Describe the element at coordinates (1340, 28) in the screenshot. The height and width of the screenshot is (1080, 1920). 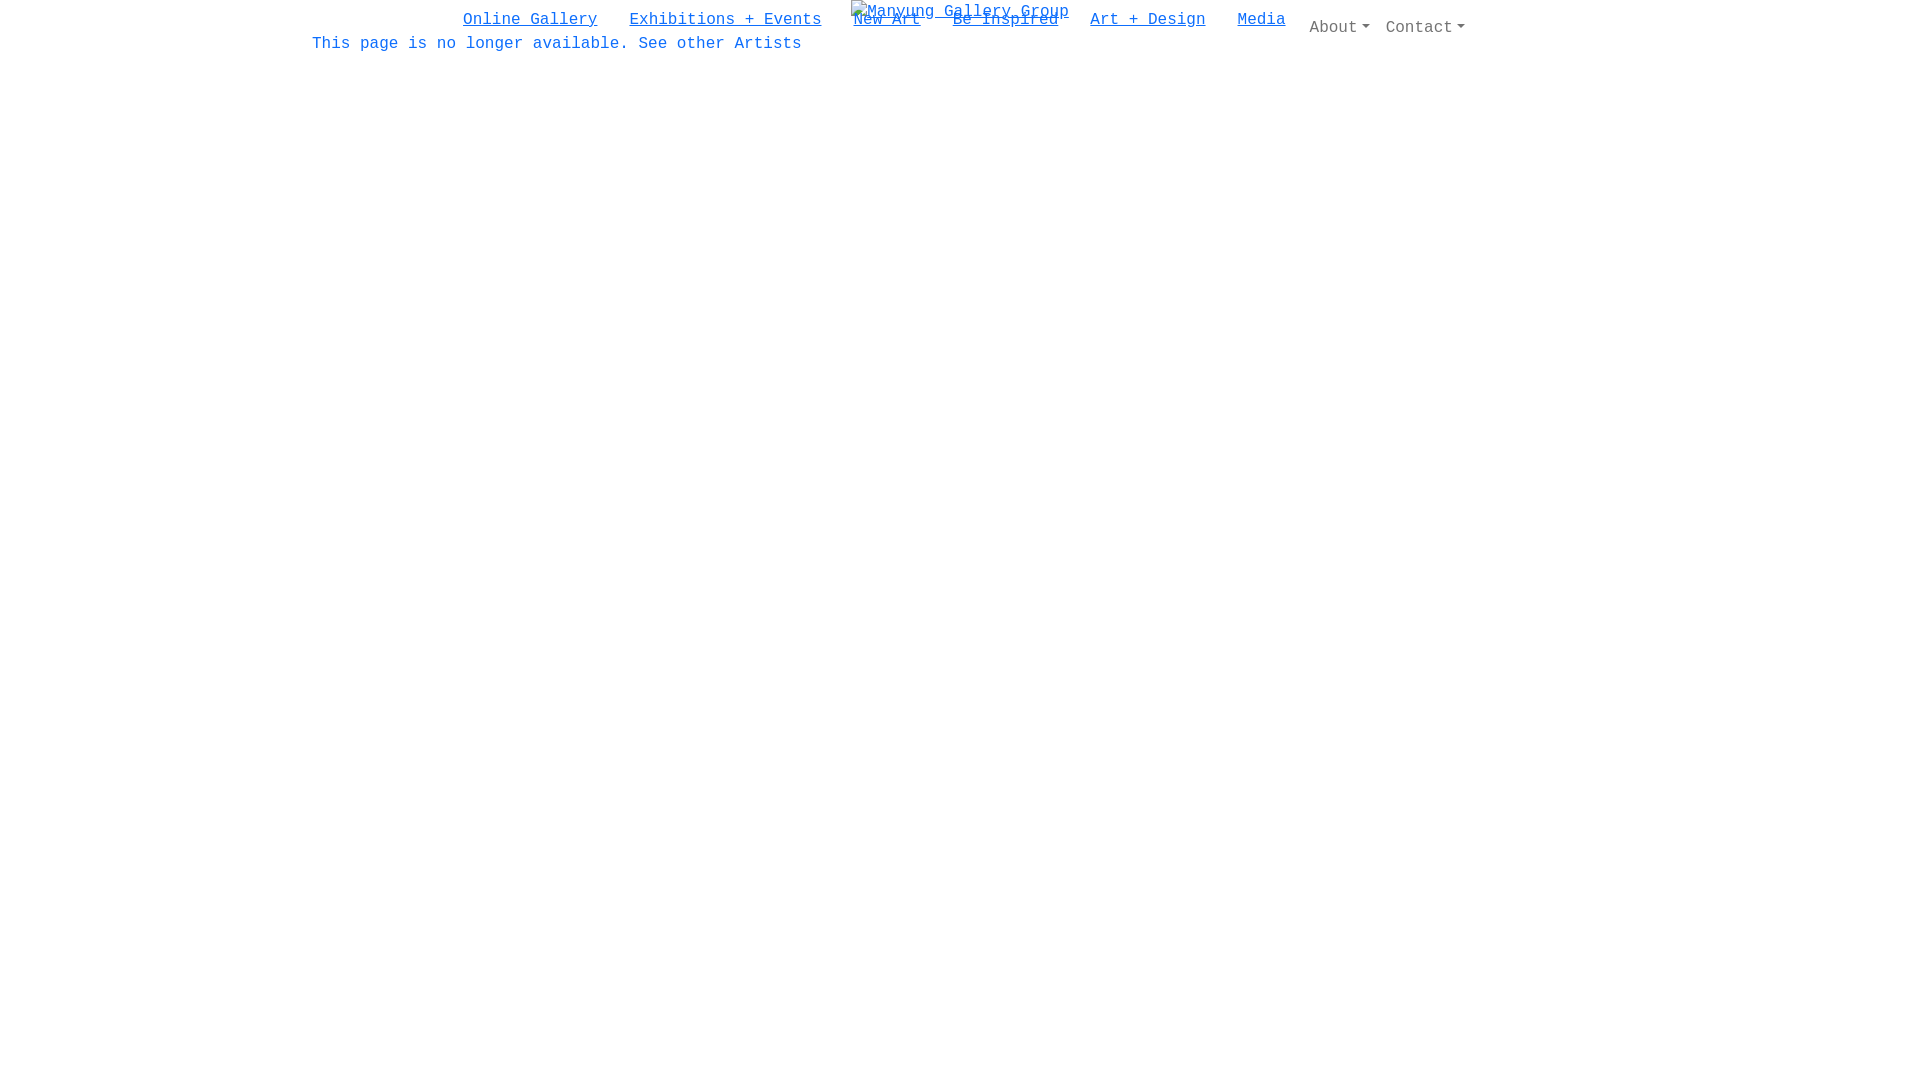
I see `About` at that location.